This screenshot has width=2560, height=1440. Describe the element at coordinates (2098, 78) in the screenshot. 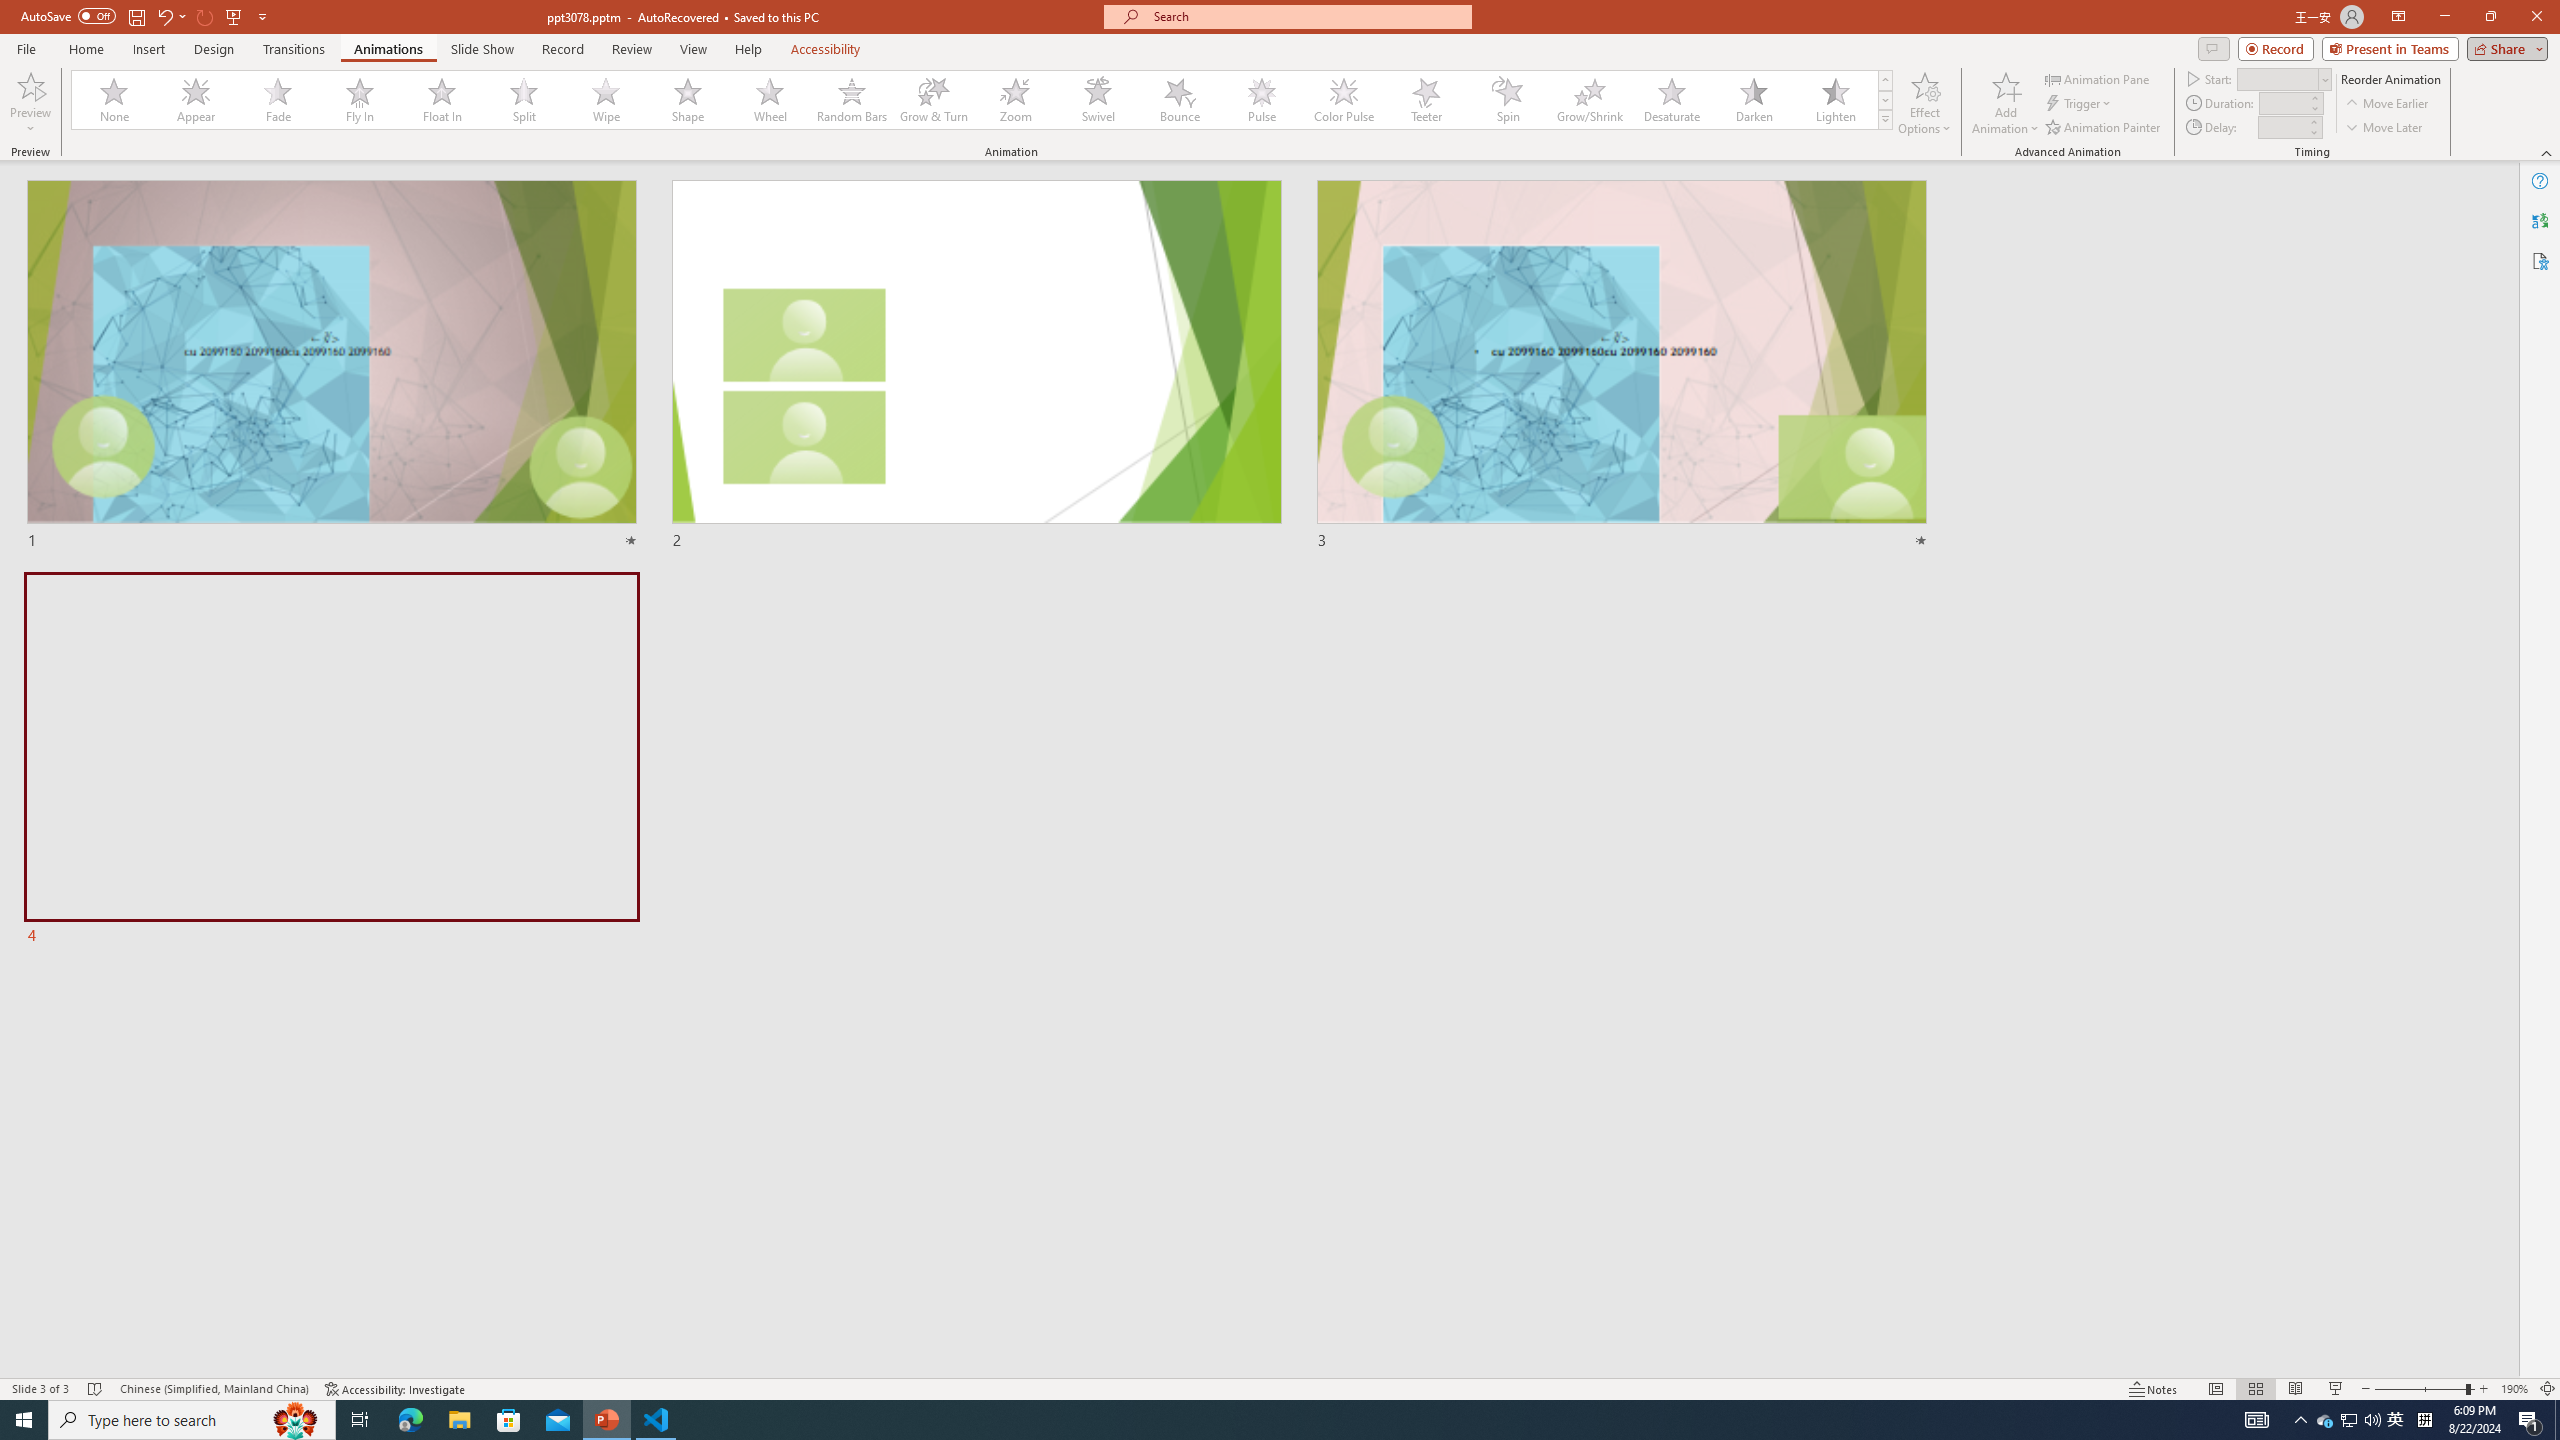

I see `Animation Pane` at that location.